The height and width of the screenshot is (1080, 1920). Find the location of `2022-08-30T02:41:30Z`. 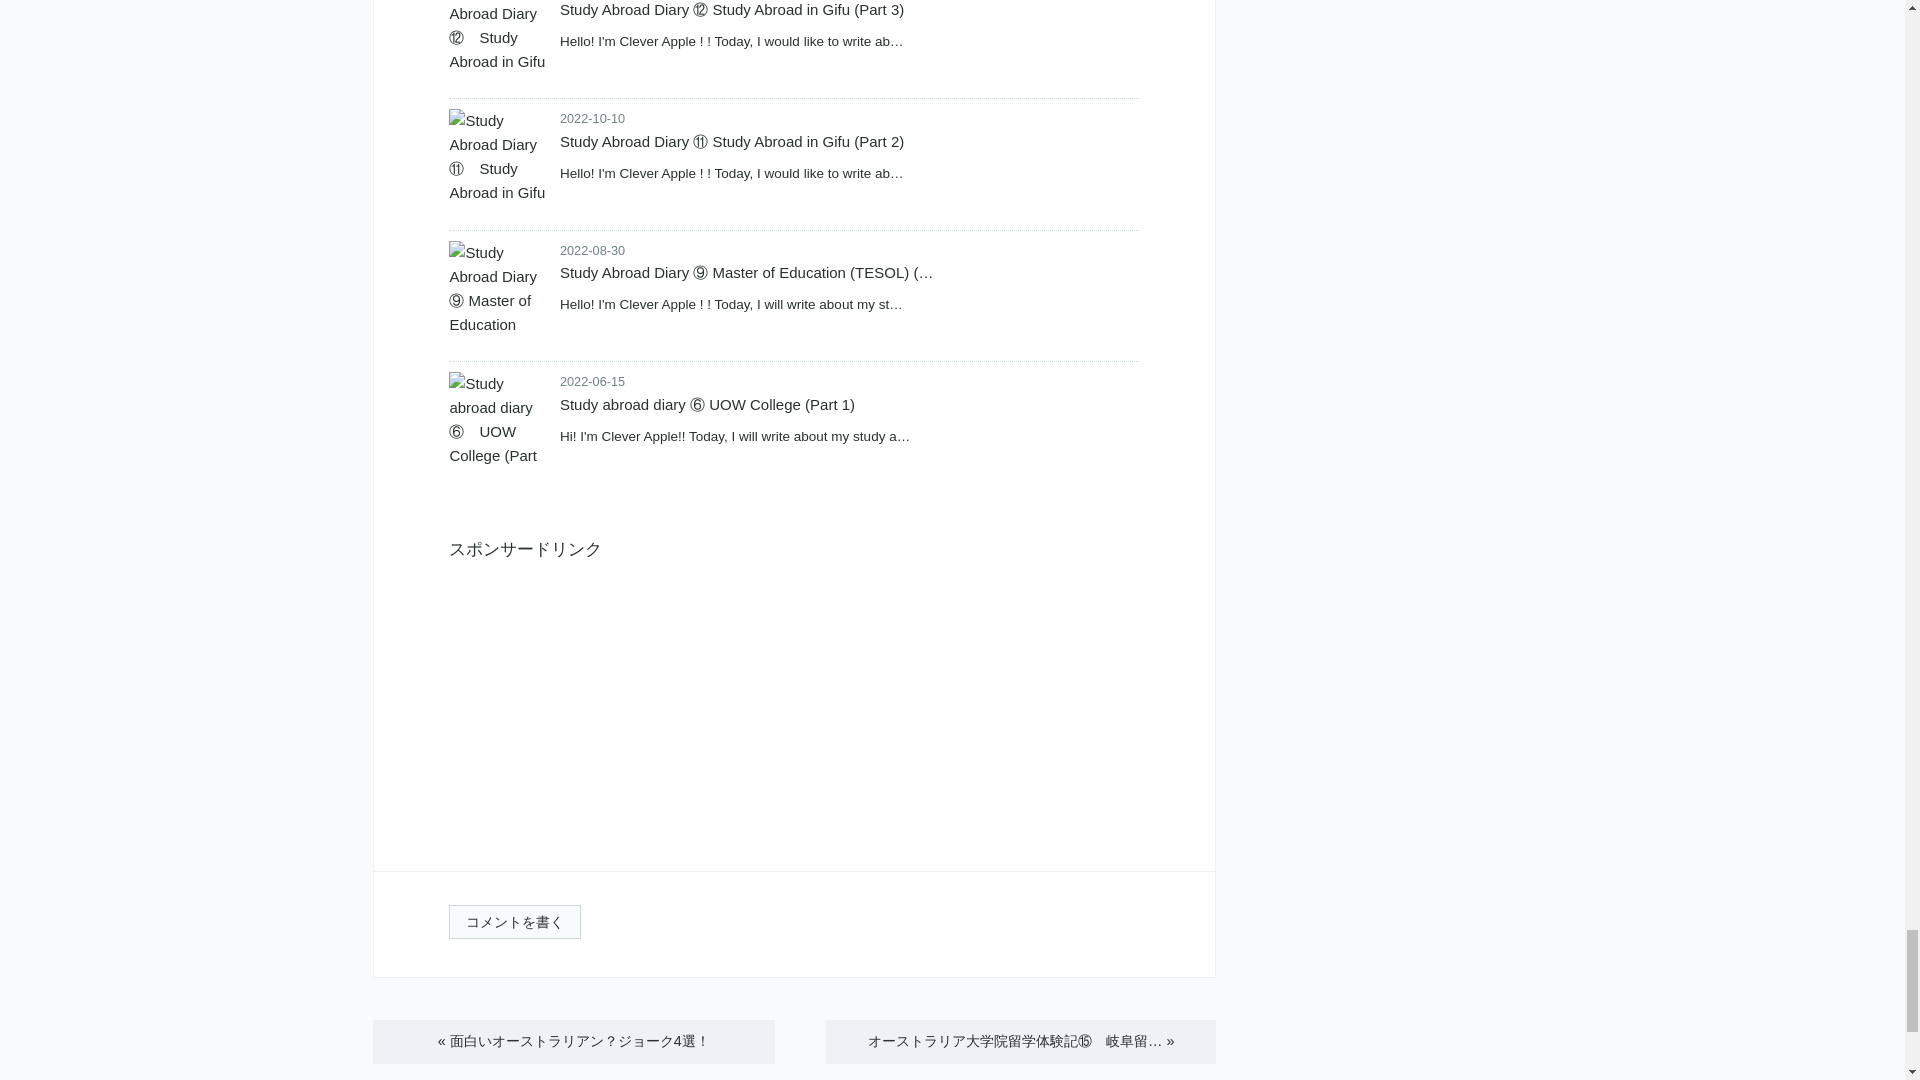

2022-08-30T02:41:30Z is located at coordinates (592, 250).